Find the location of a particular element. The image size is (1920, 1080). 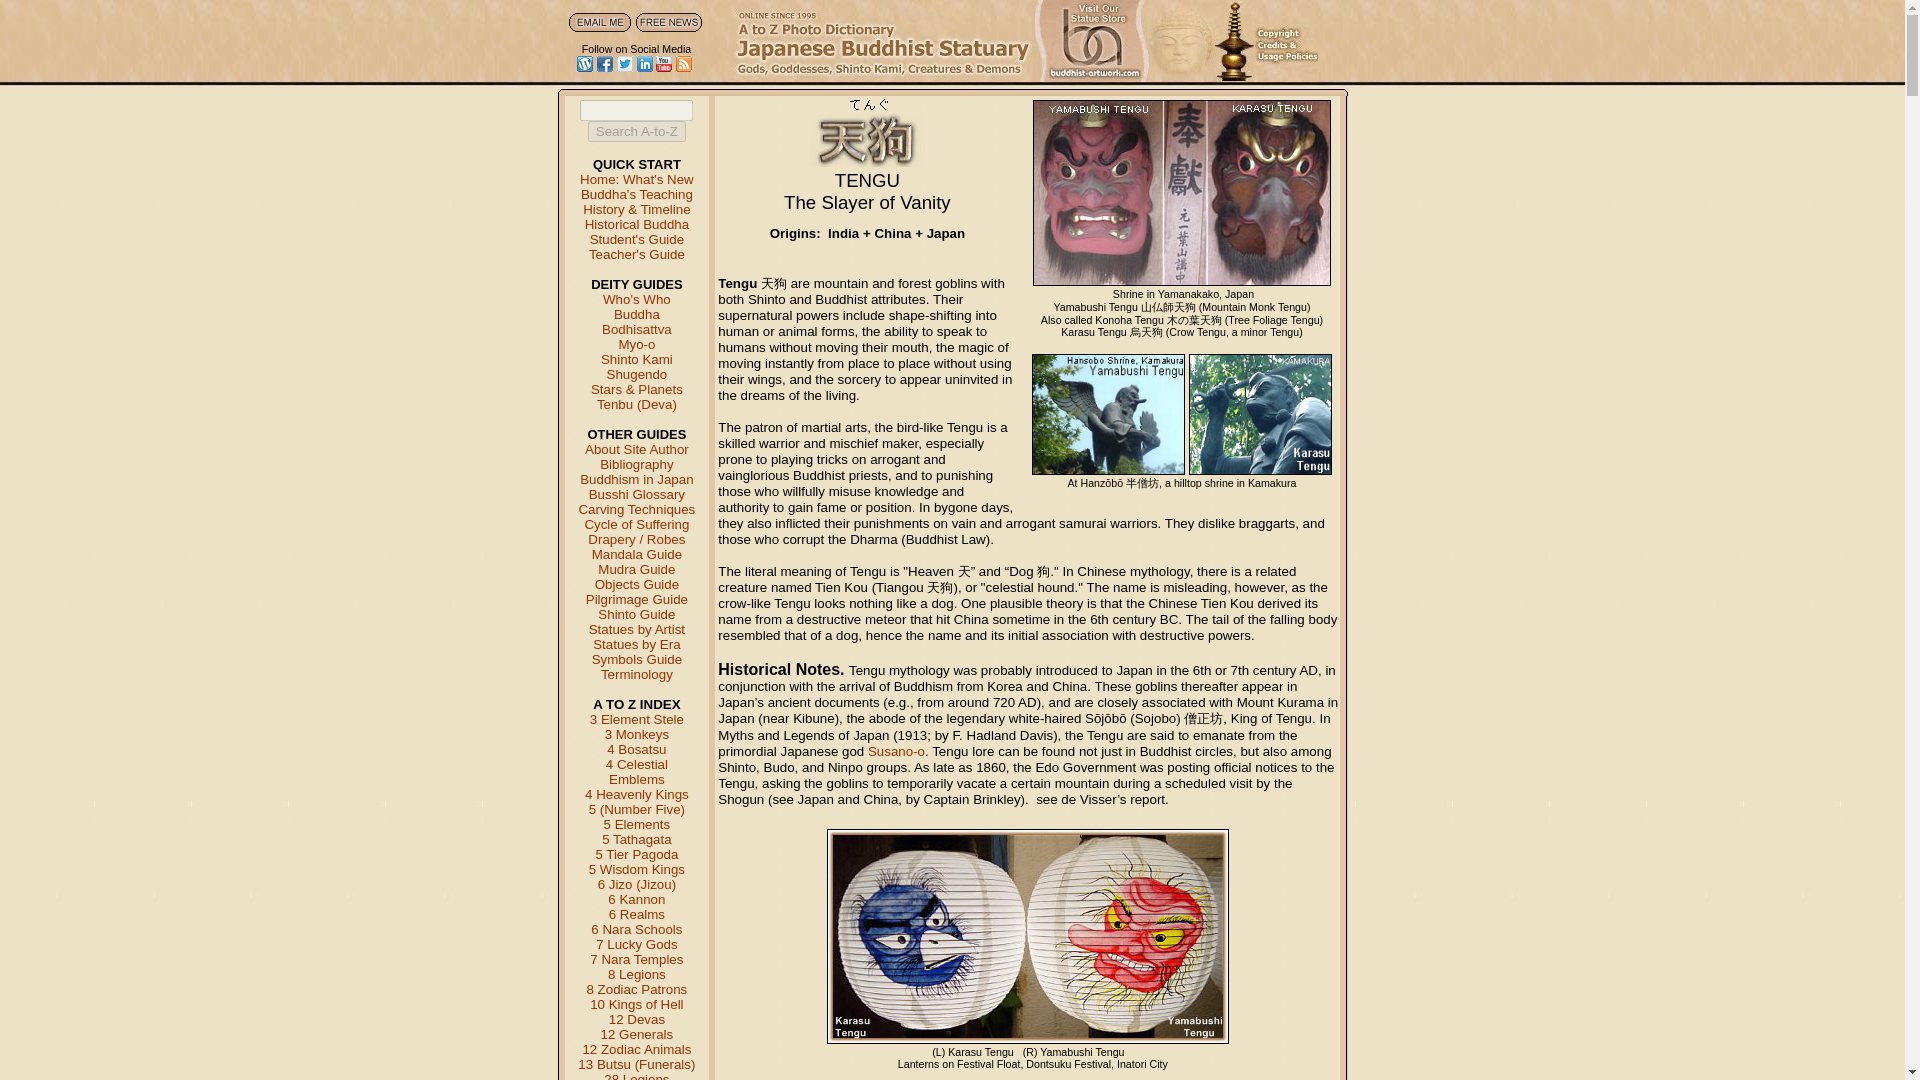

Statues by Artist is located at coordinates (637, 630).